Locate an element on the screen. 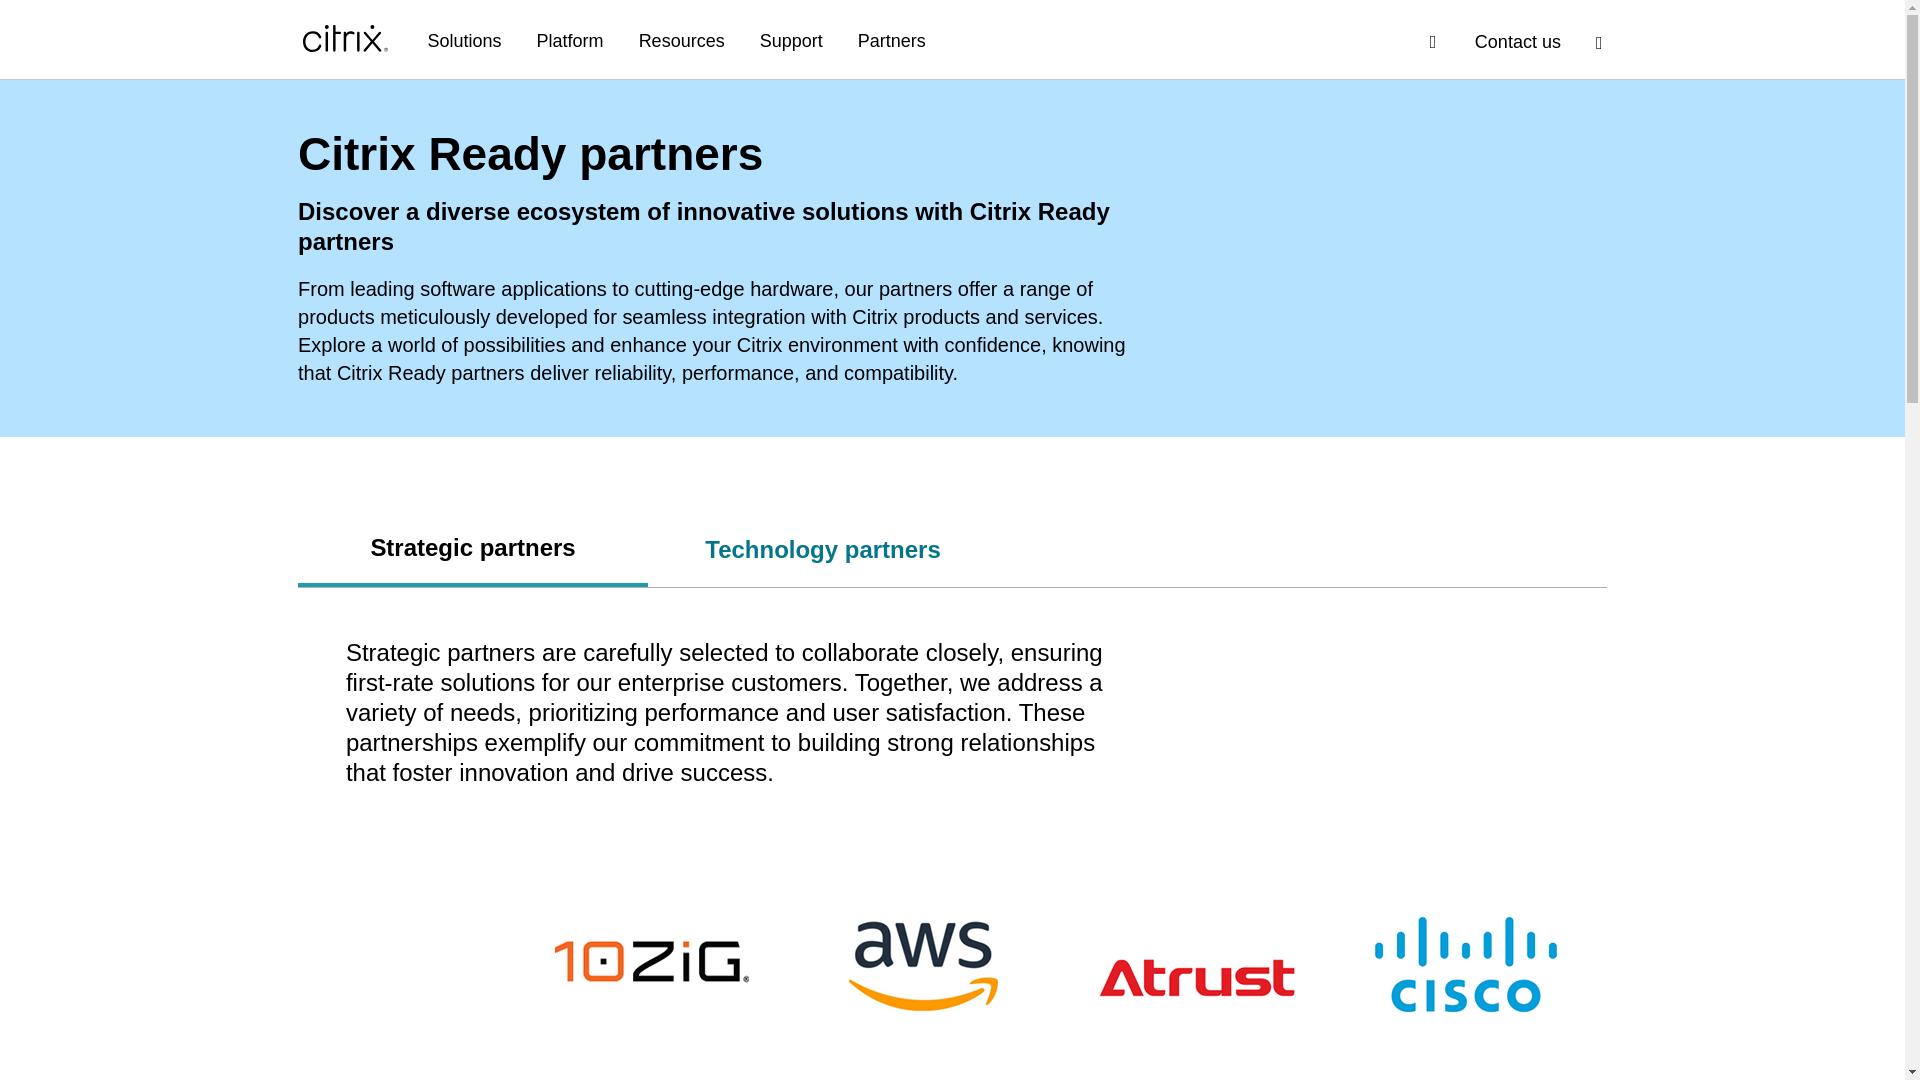 The image size is (1920, 1080). Solutions is located at coordinates (464, 42).